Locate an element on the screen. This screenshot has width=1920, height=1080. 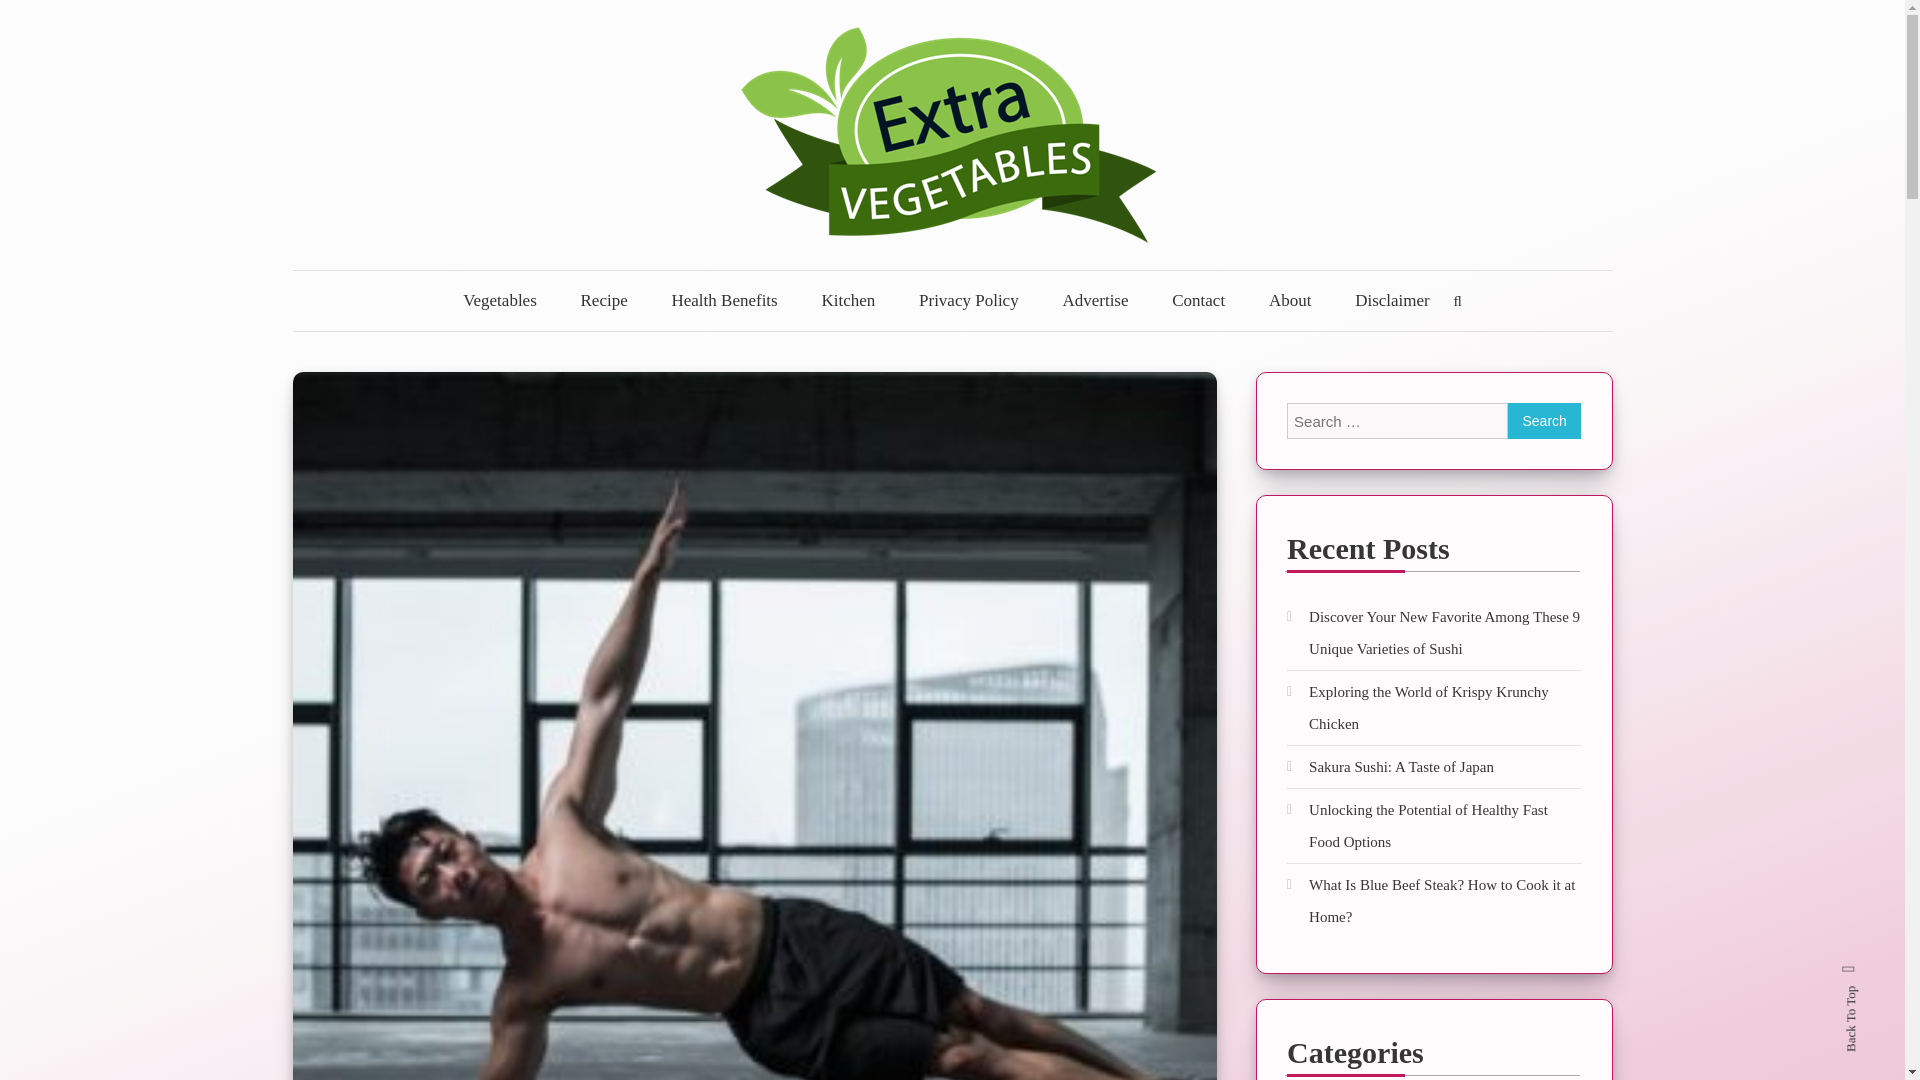
Sakura Sushi: A Taste of Japan is located at coordinates (1390, 766).